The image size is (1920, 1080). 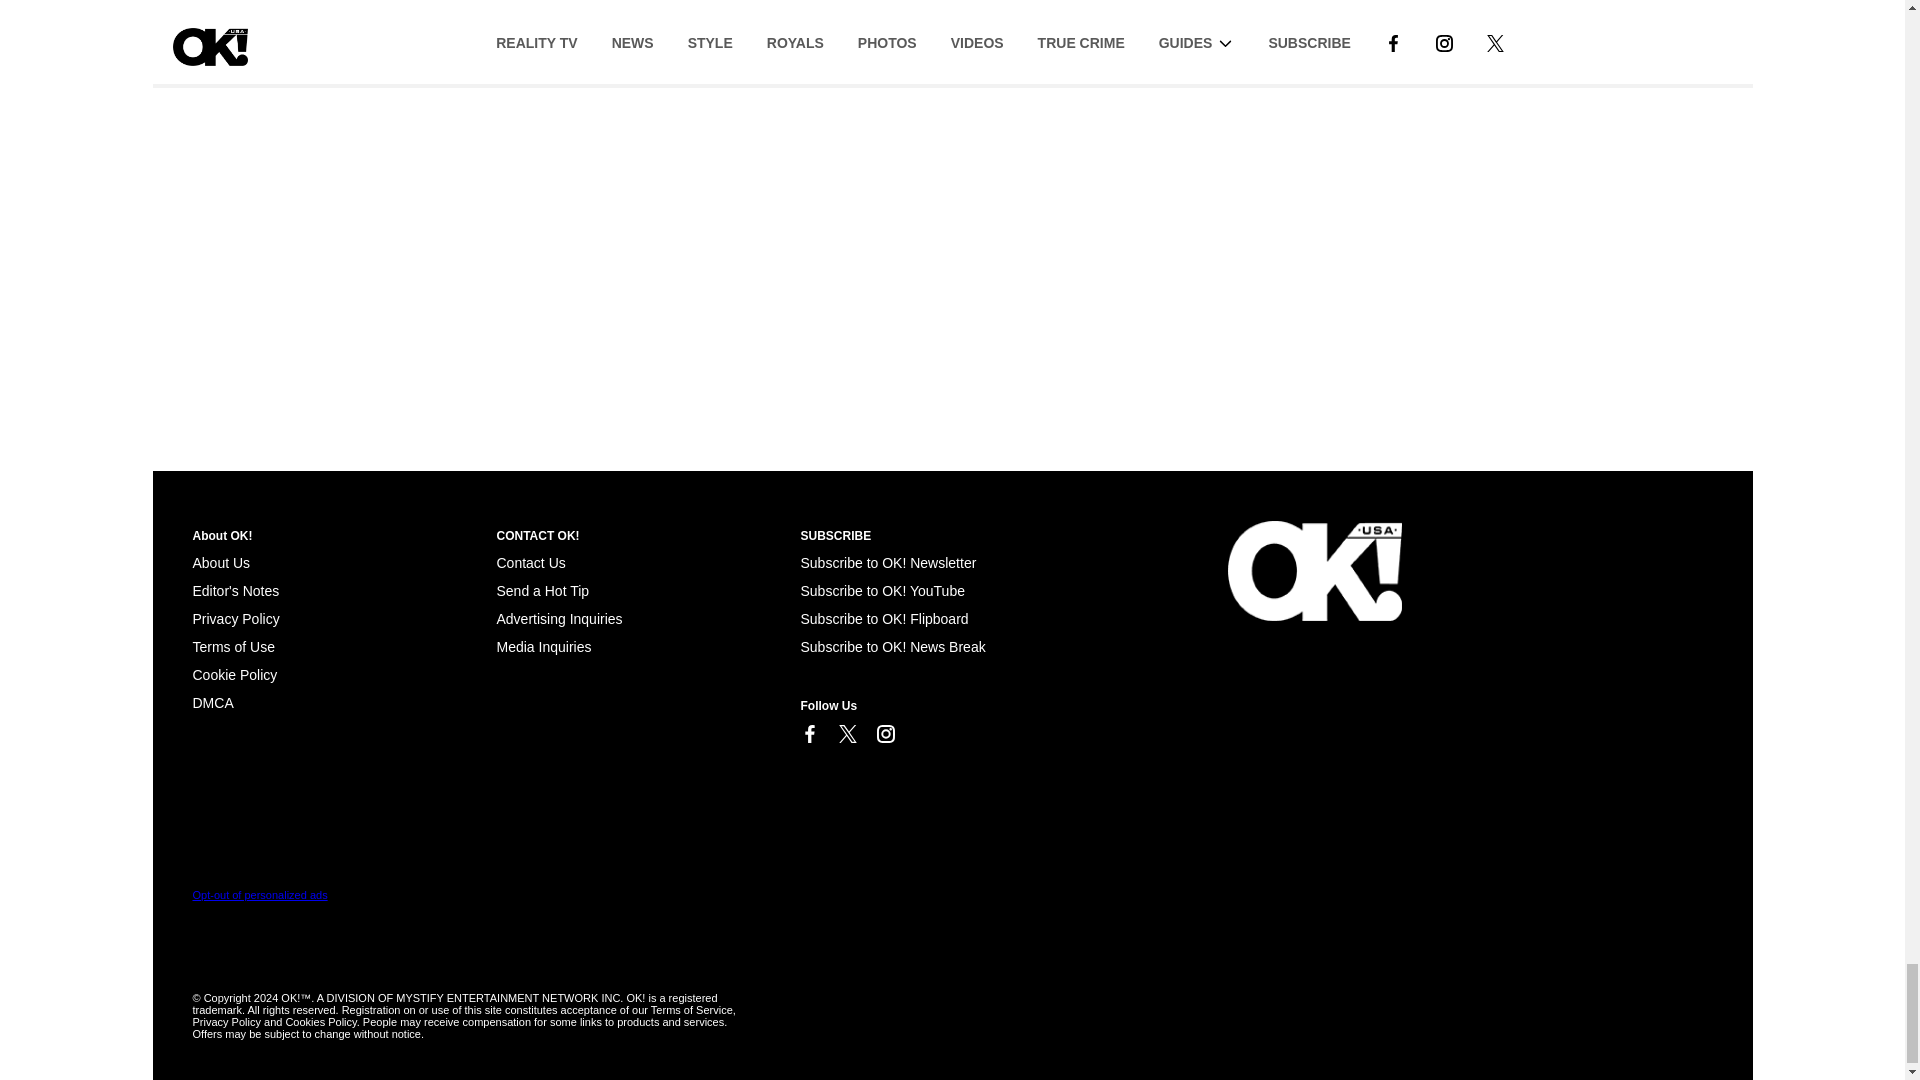 I want to click on Cookie Policy, so click(x=234, y=674).